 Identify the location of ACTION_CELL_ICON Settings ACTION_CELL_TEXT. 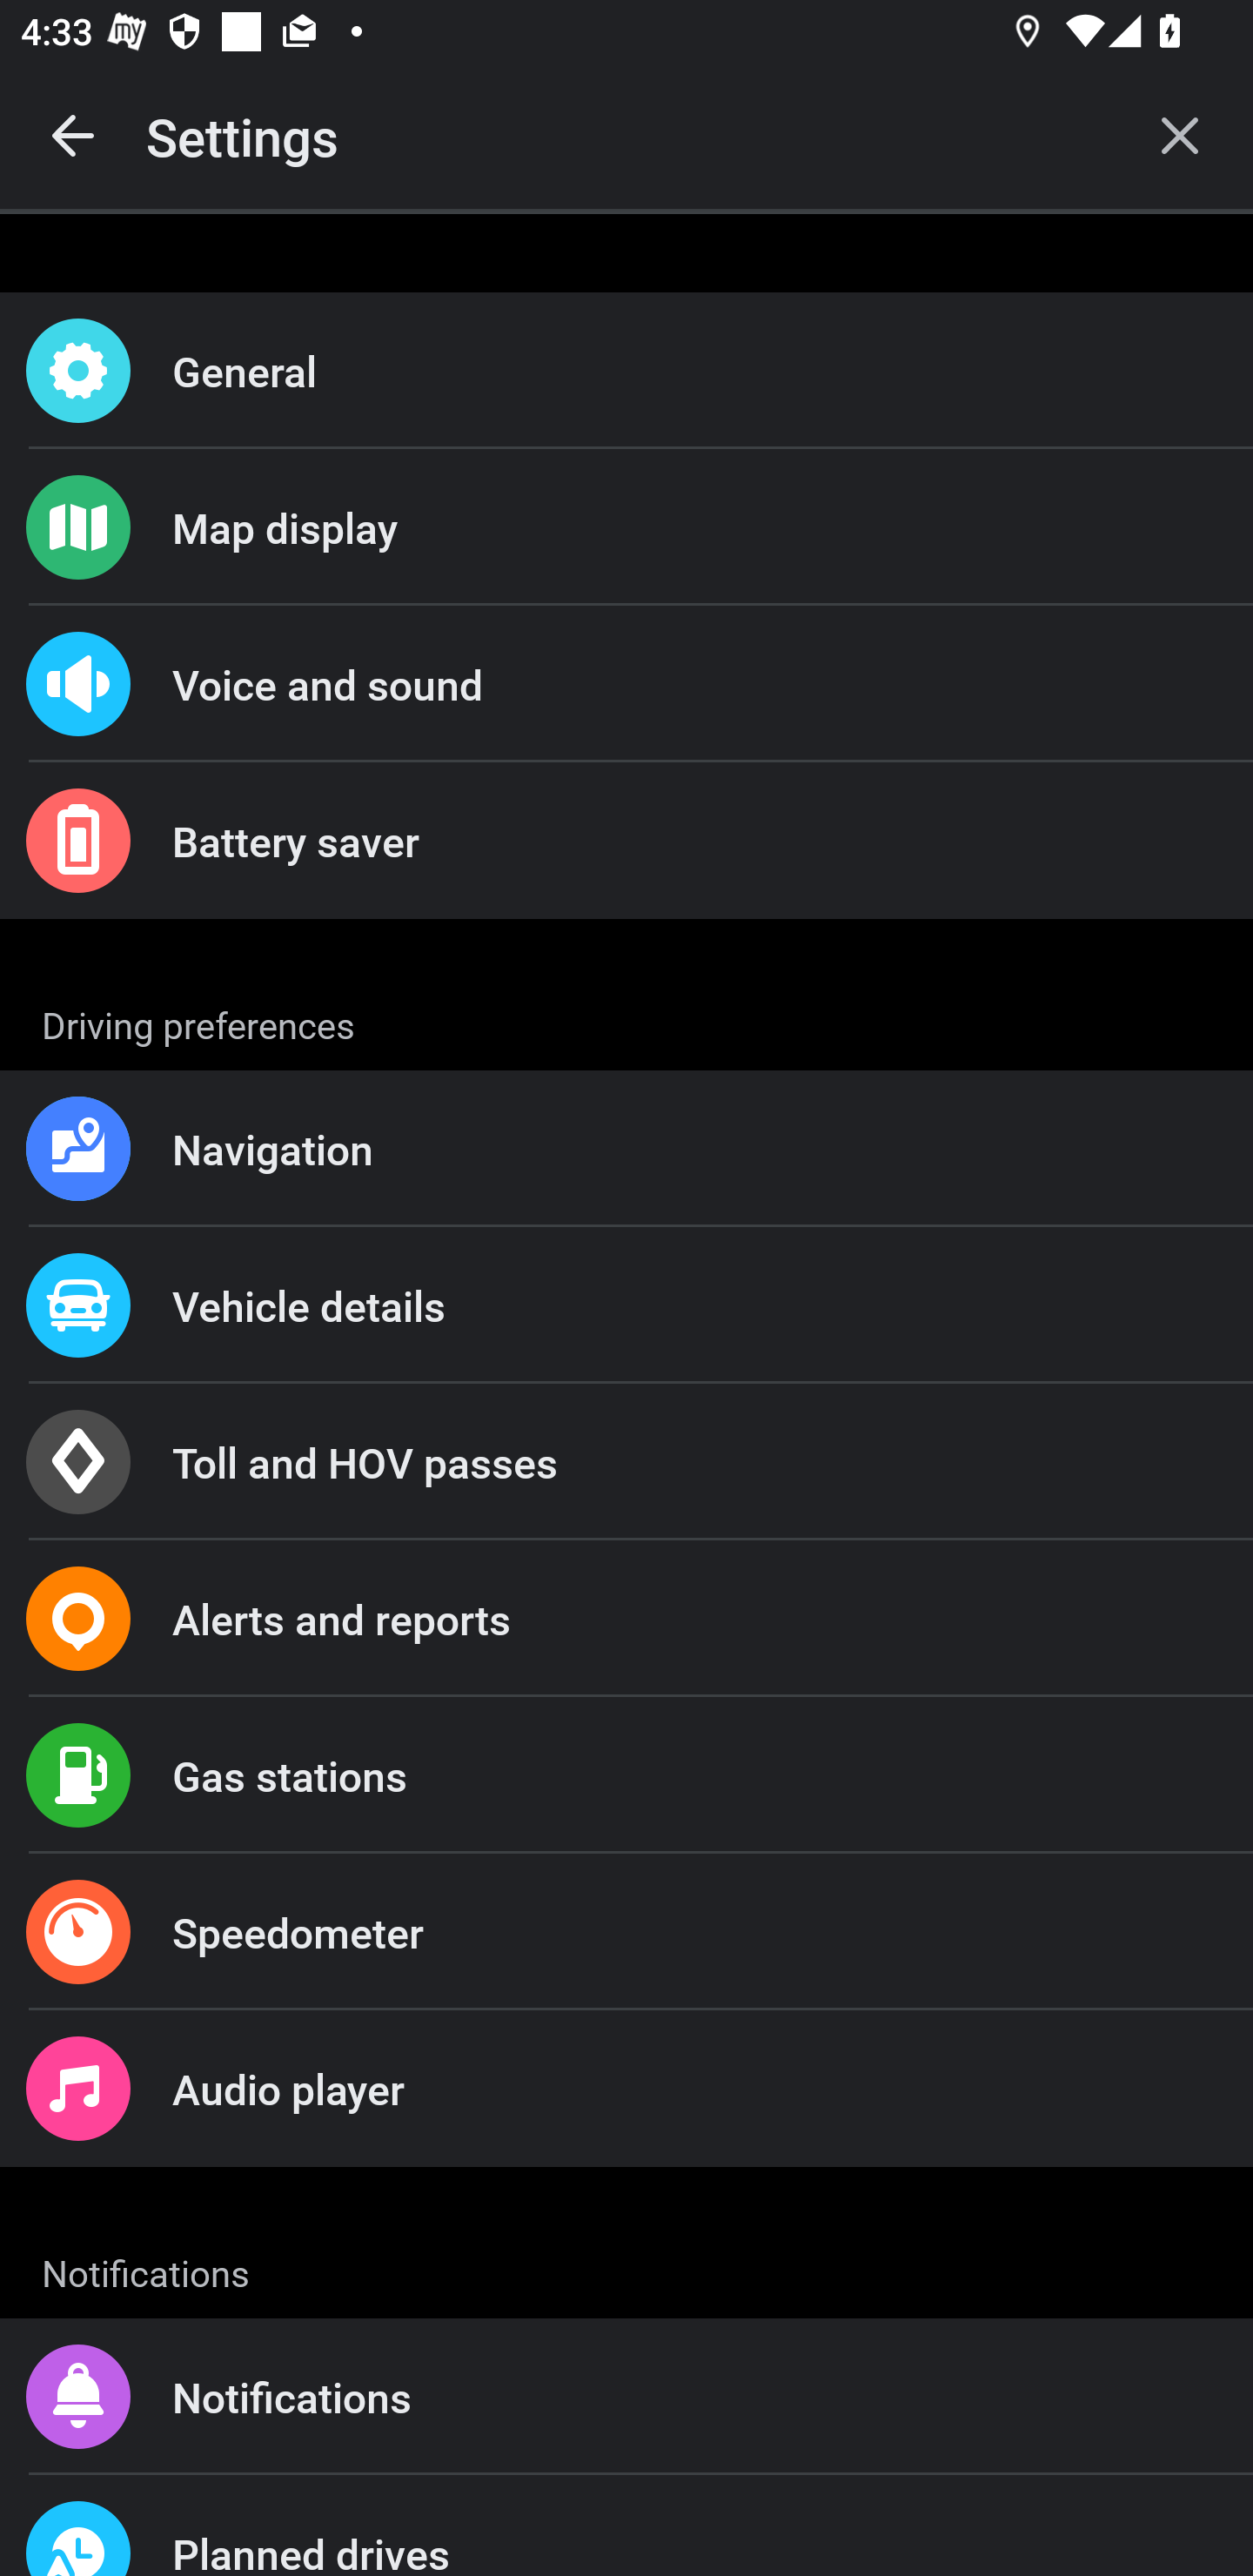
(626, 1020).